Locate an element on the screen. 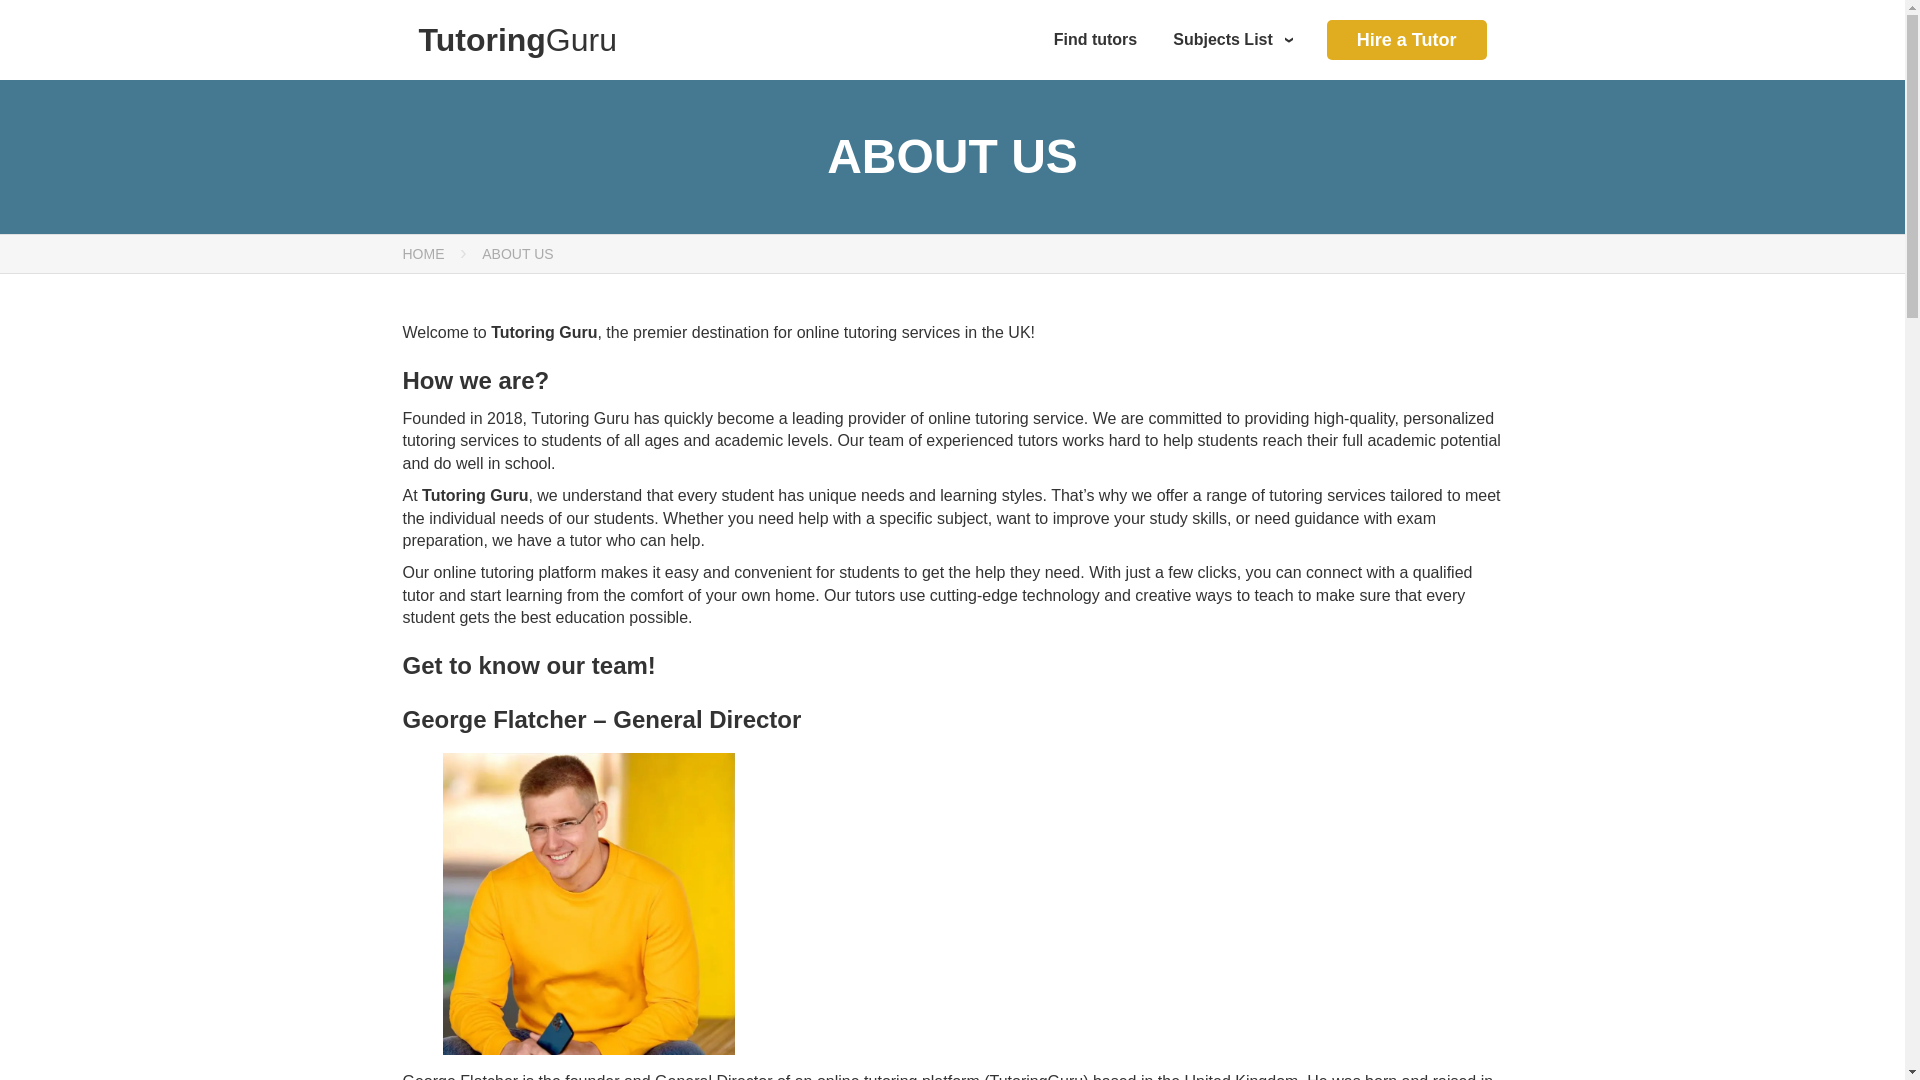  Find tutors is located at coordinates (1096, 40).